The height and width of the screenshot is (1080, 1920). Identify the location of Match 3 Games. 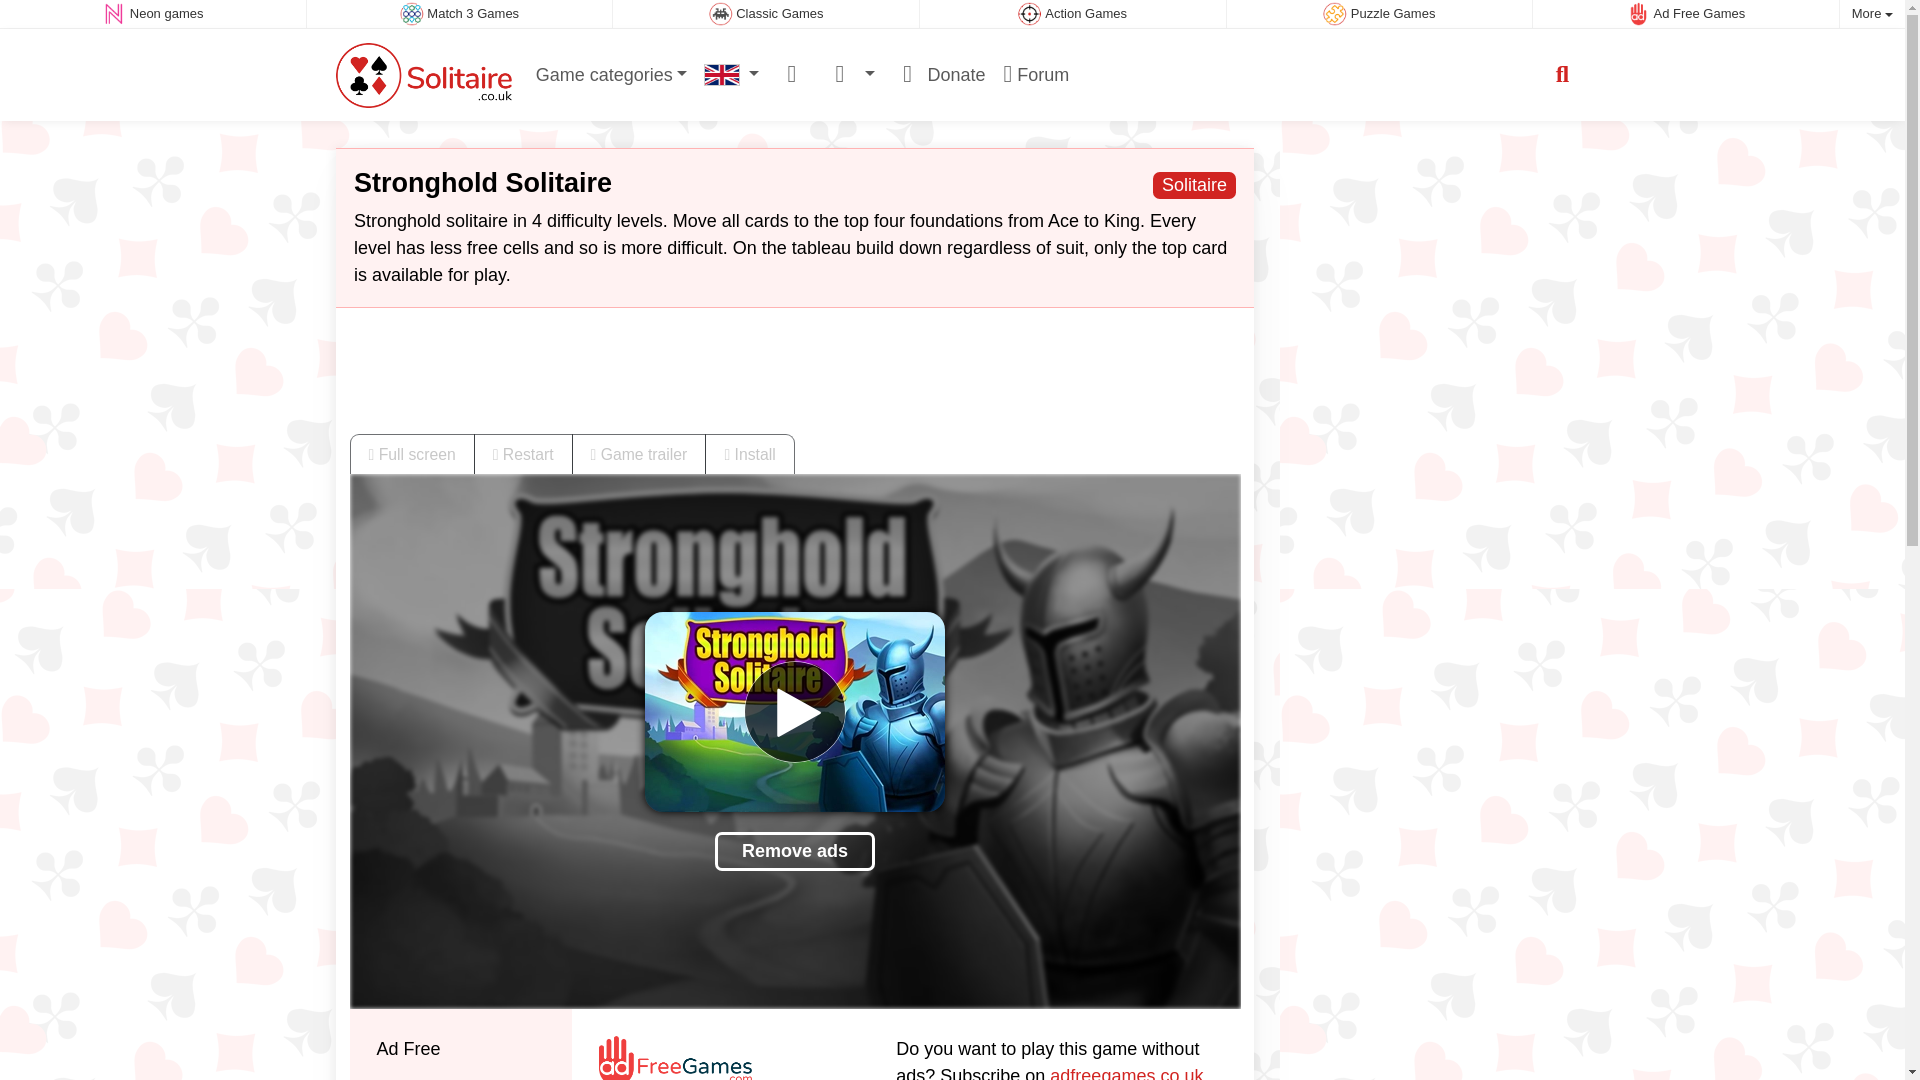
(460, 14).